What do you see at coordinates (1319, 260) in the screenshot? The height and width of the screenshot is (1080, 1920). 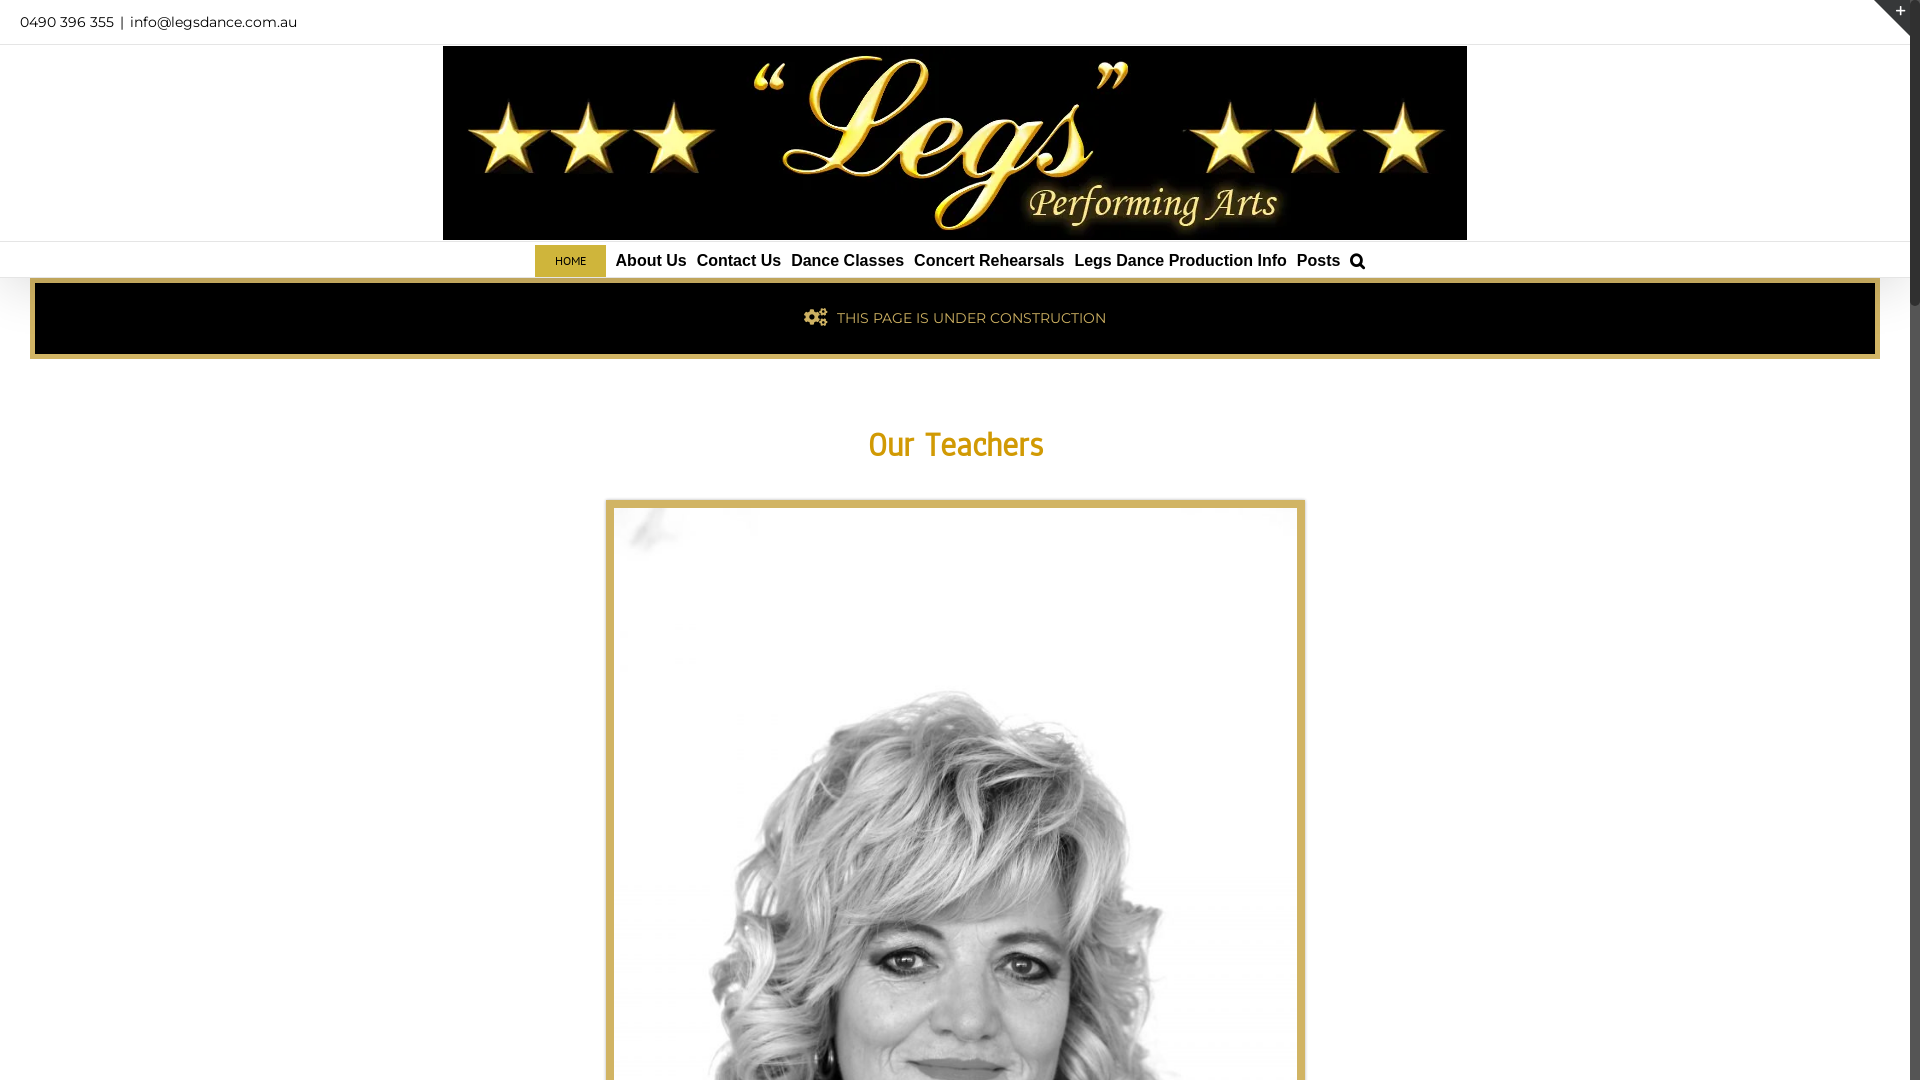 I see `Posts` at bounding box center [1319, 260].